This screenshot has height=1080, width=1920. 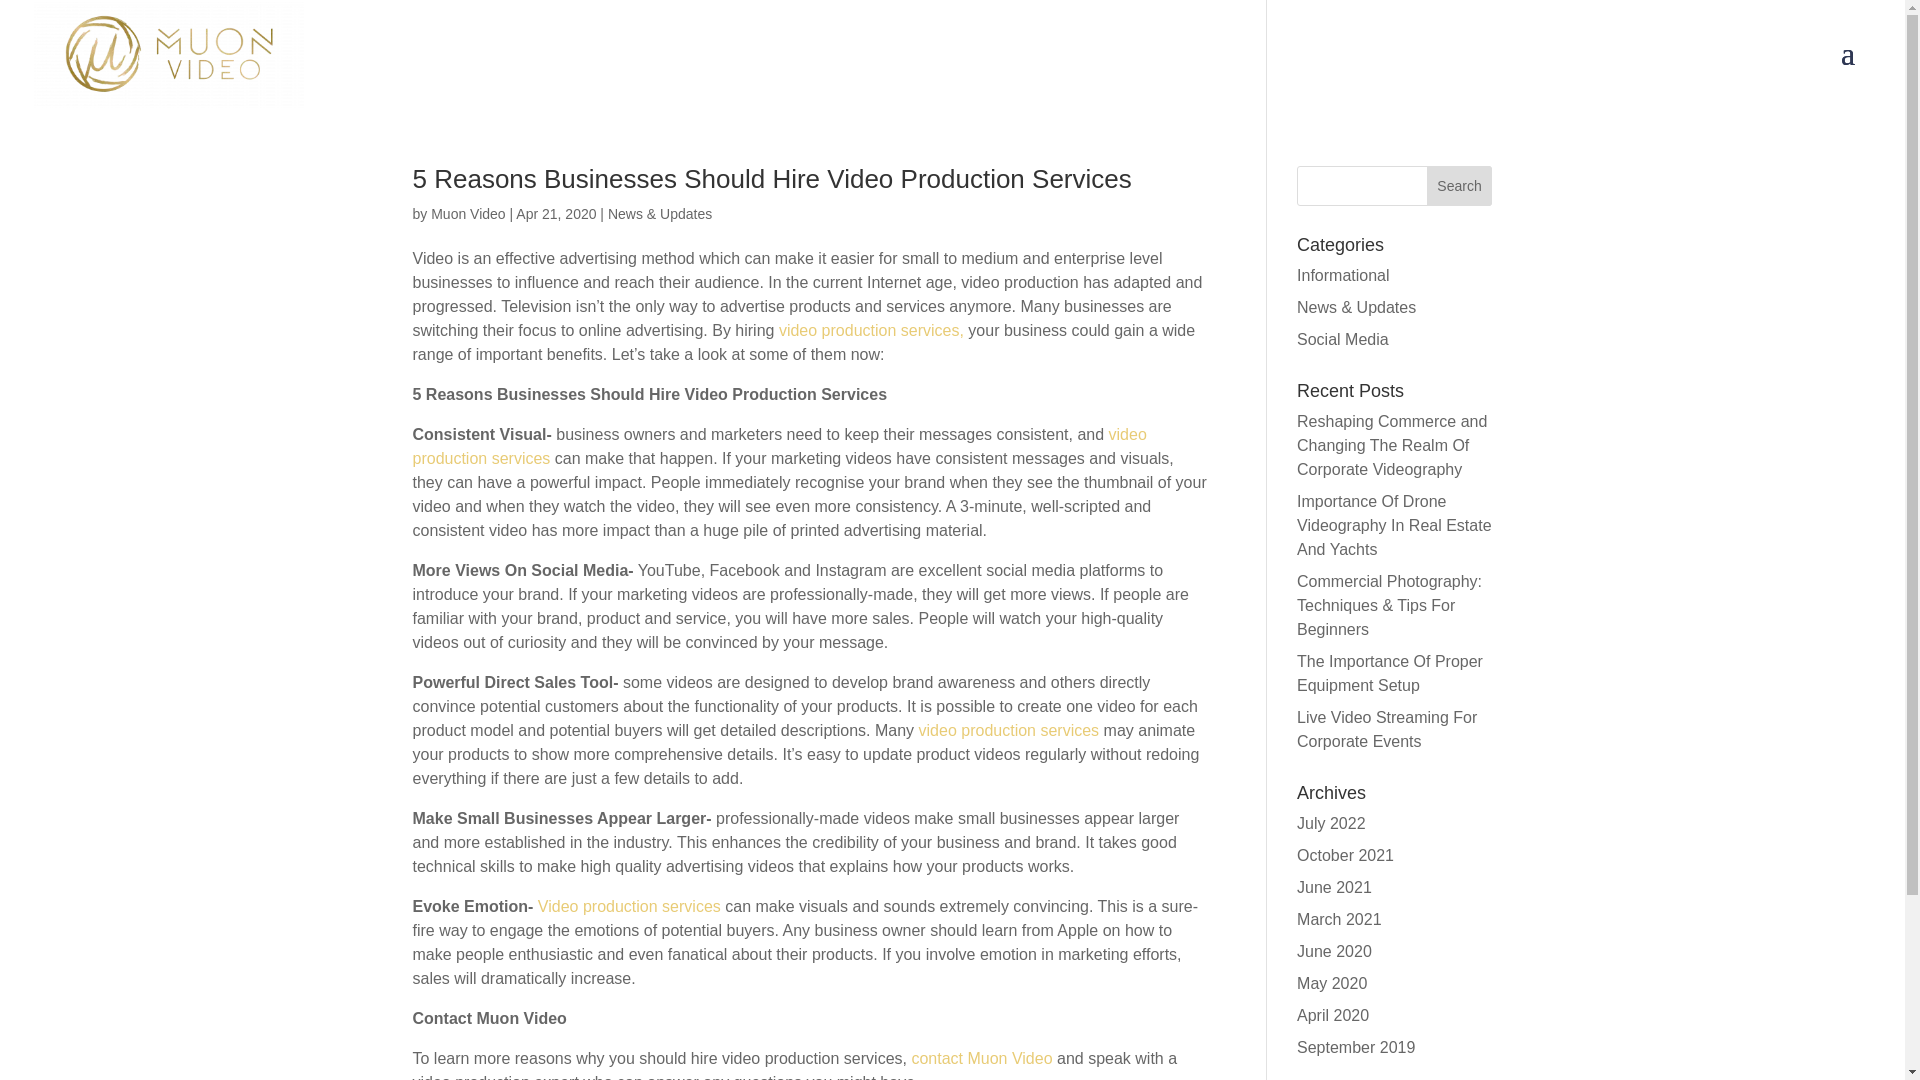 What do you see at coordinates (779, 446) in the screenshot?
I see `video production services` at bounding box center [779, 446].